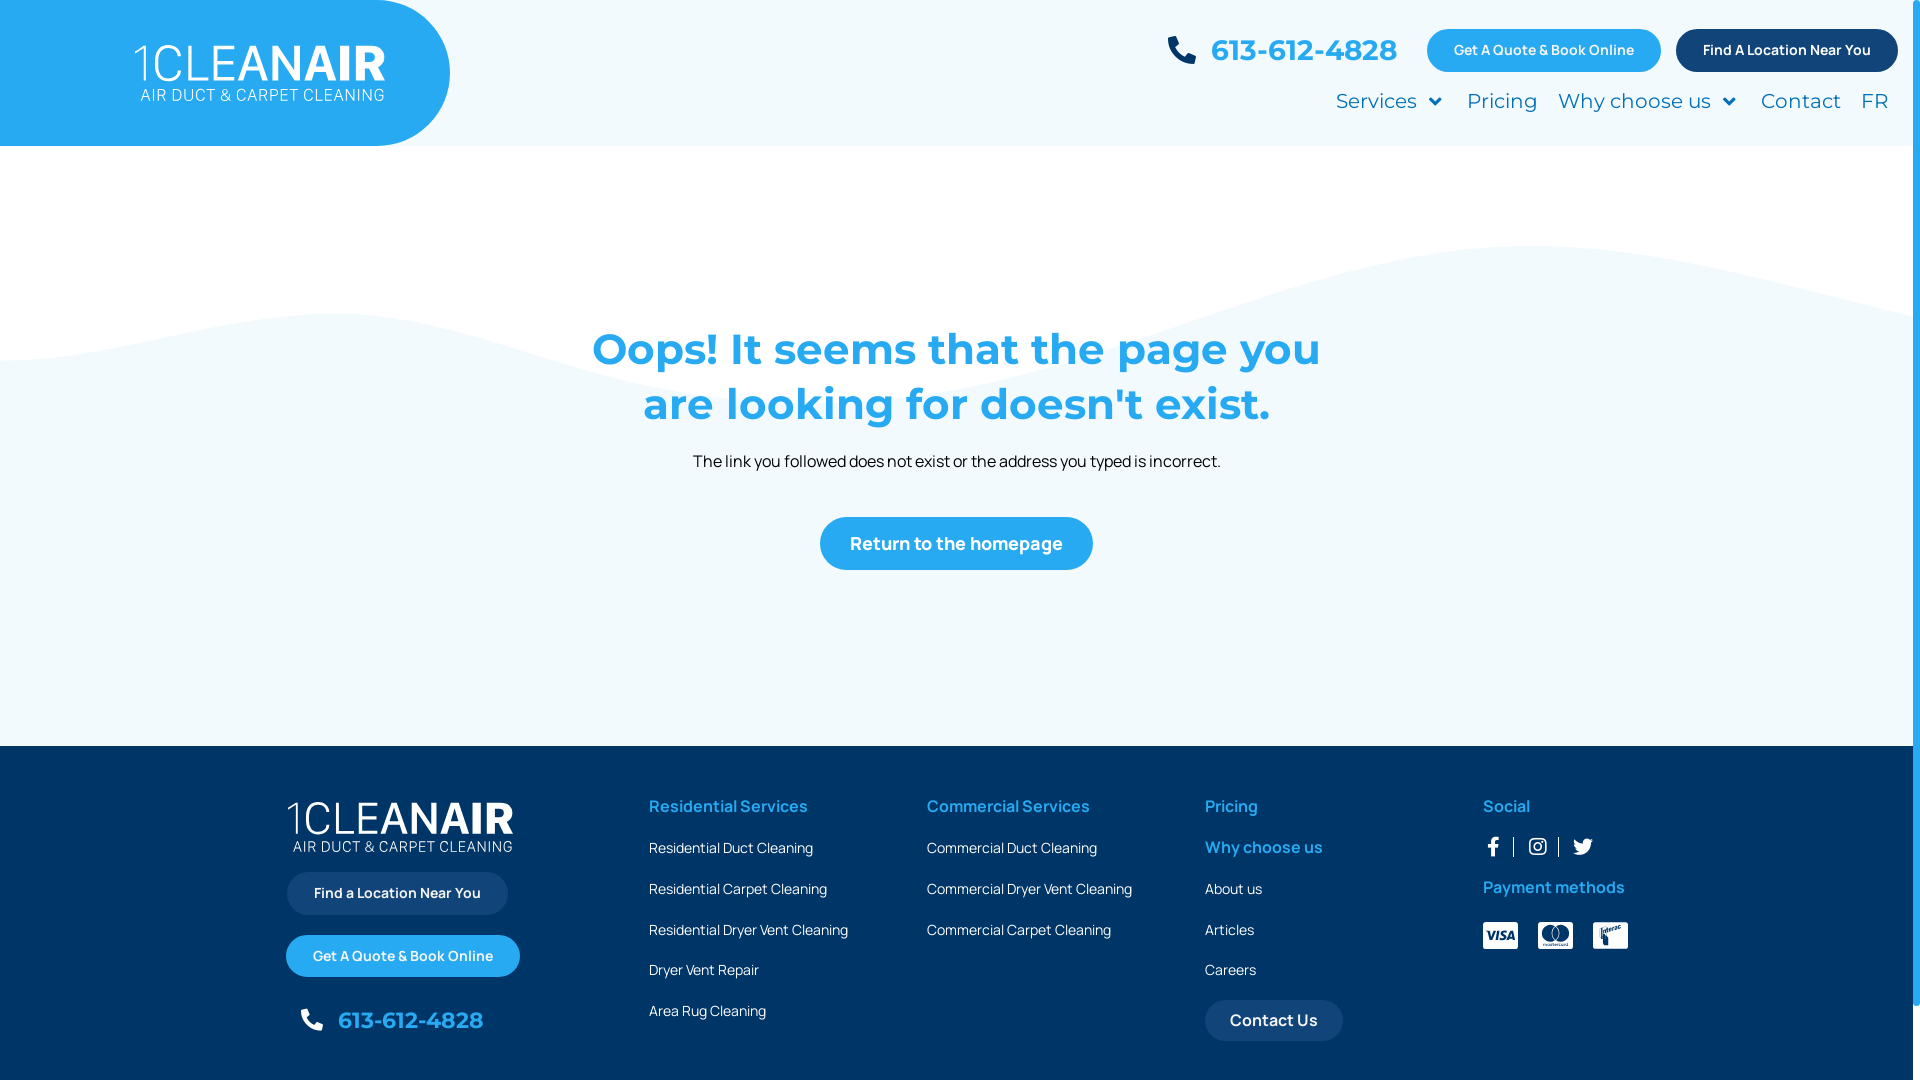 This screenshot has width=1920, height=1080. Describe the element at coordinates (1008, 806) in the screenshot. I see `Commercial Services` at that location.